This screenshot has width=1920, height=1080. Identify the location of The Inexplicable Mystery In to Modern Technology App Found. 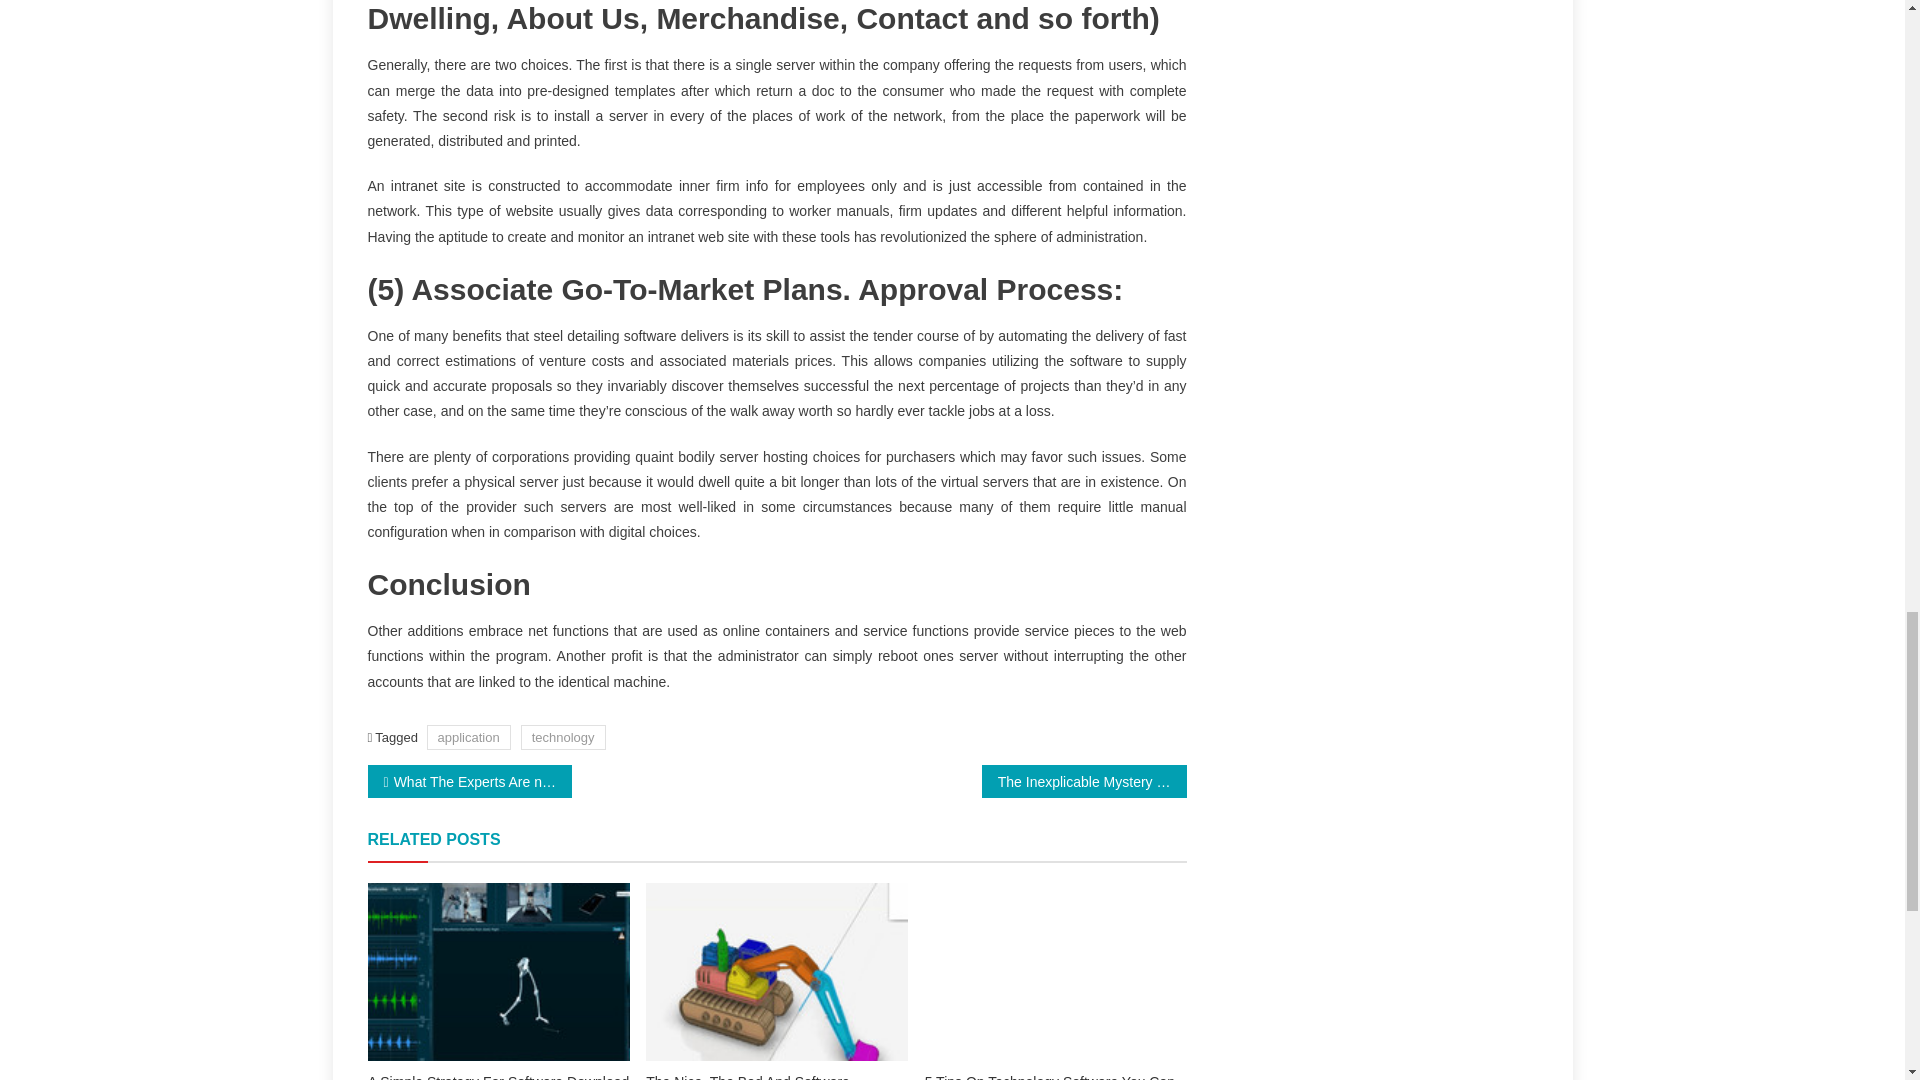
(1084, 781).